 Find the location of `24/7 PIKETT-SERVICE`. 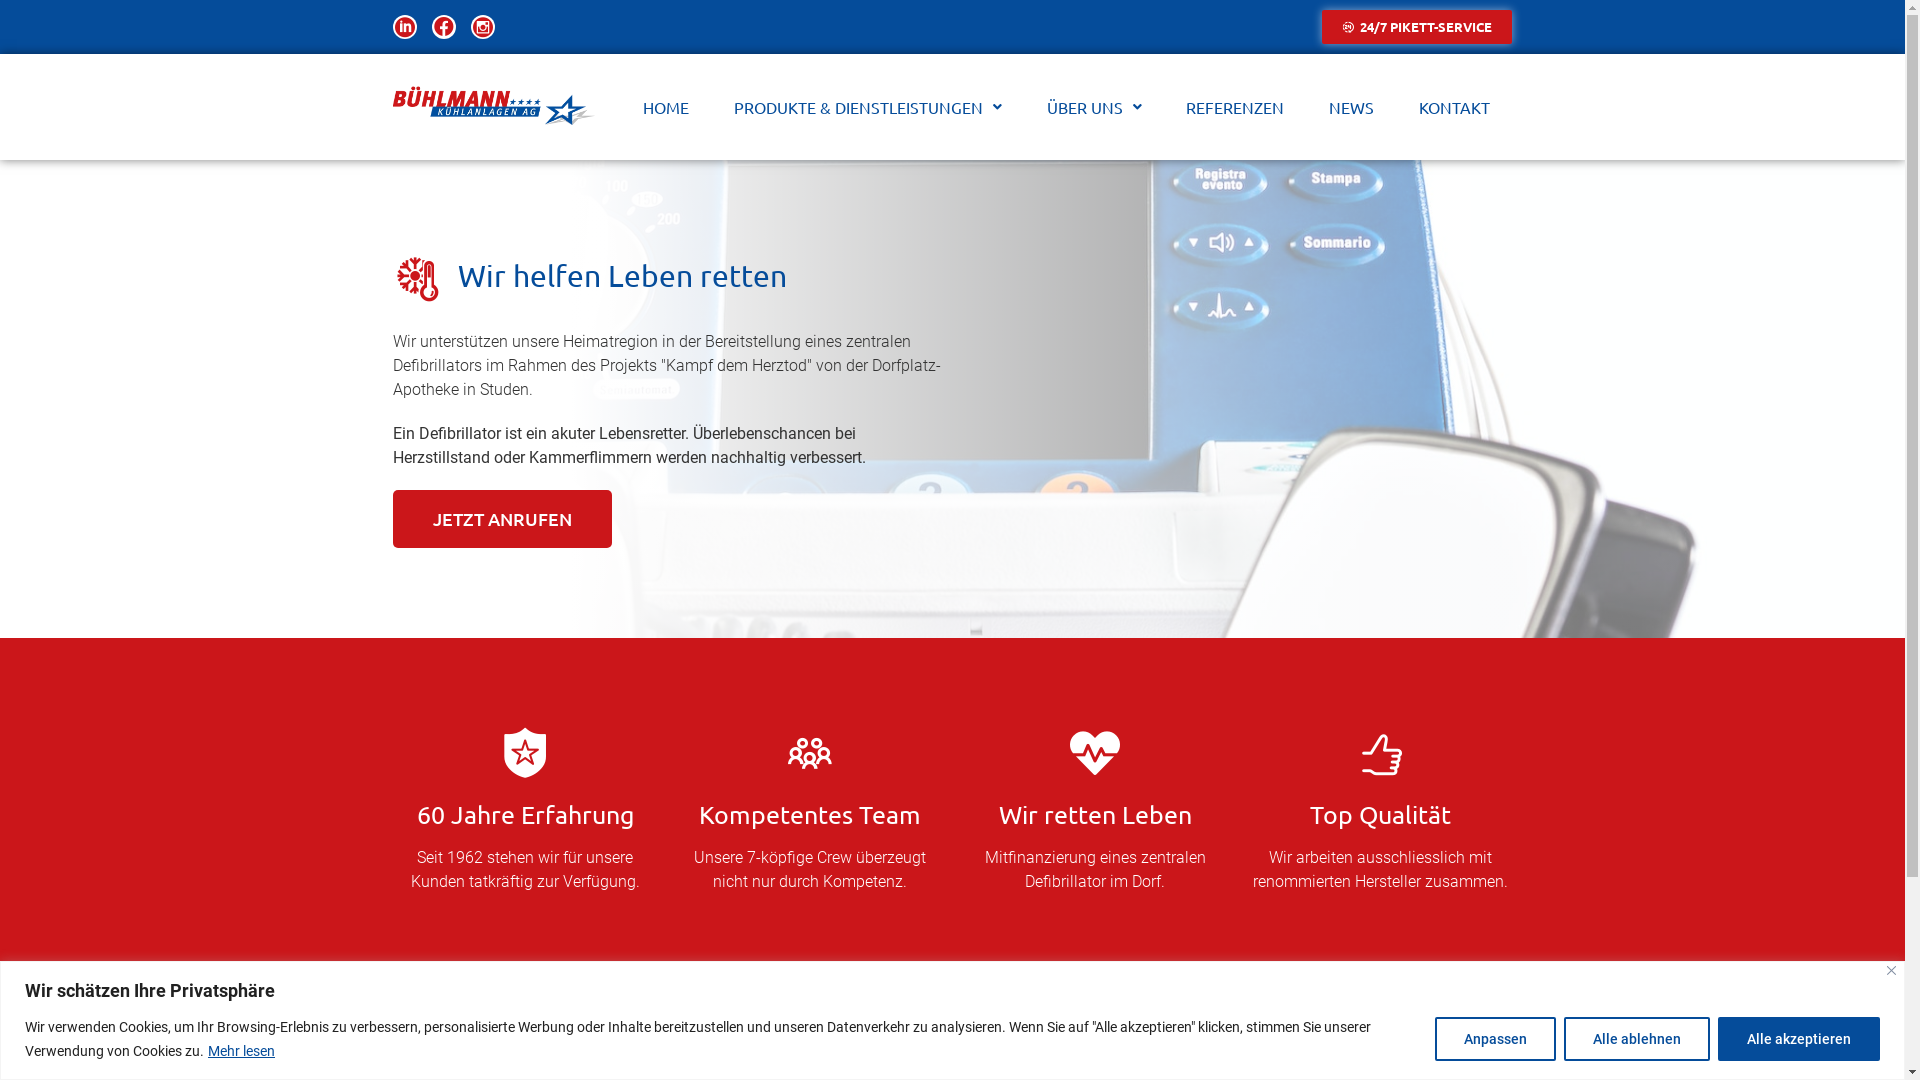

24/7 PIKETT-SERVICE is located at coordinates (1417, 27).